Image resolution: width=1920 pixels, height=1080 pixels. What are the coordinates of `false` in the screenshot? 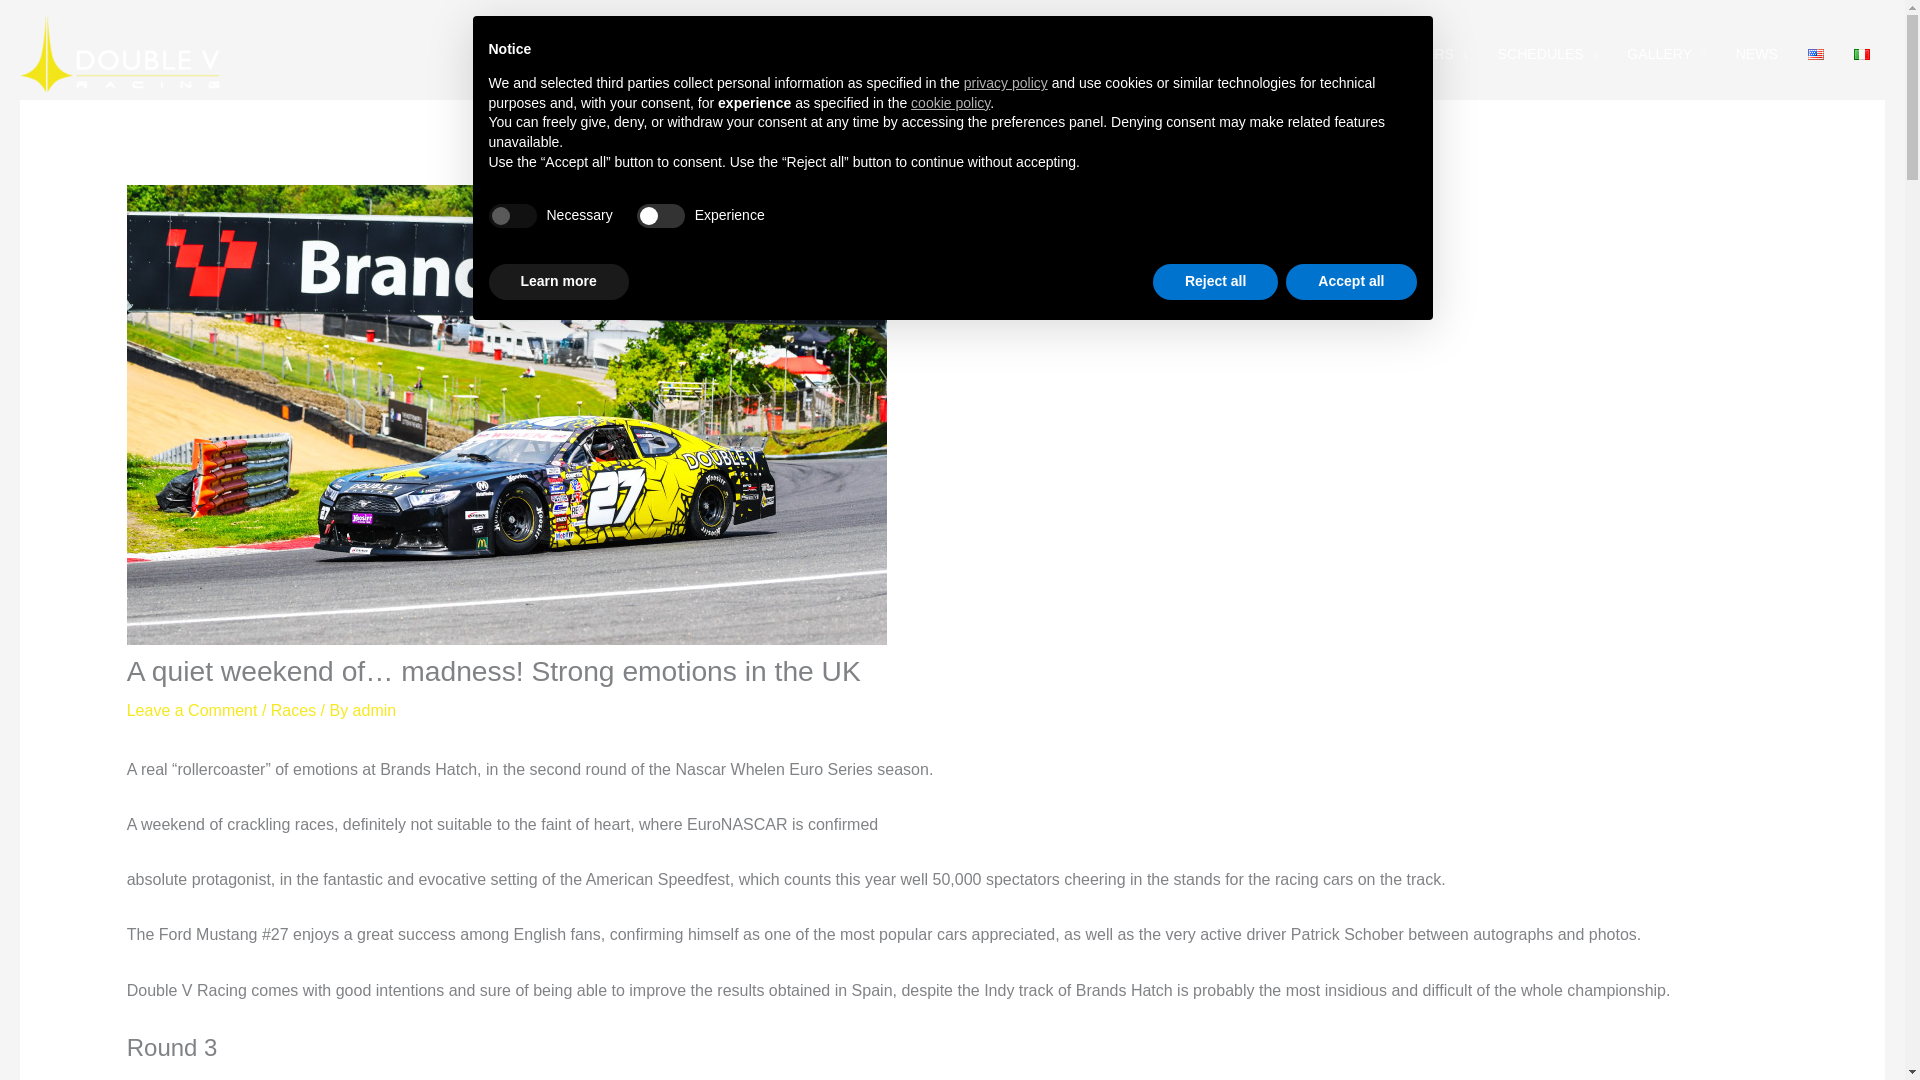 It's located at (661, 216).